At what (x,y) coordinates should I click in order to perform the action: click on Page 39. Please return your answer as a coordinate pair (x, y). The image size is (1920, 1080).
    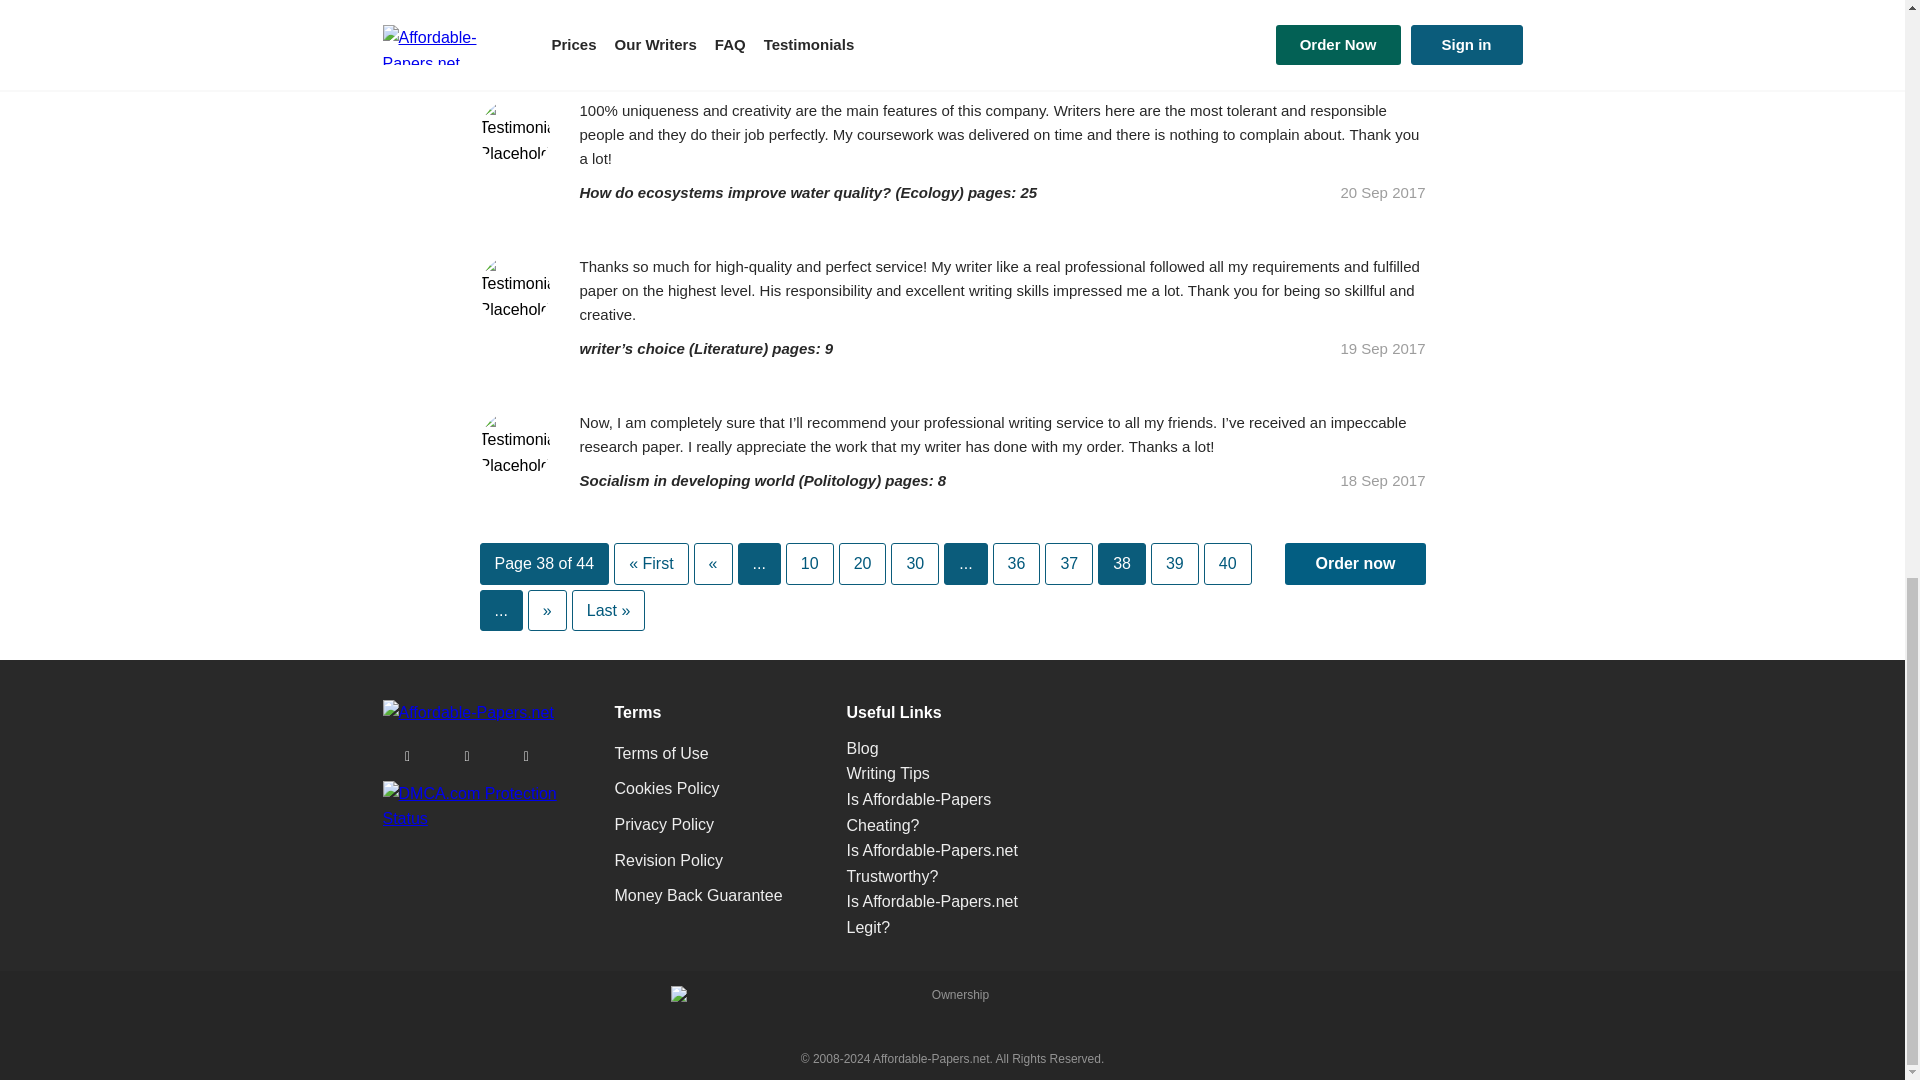
    Looking at the image, I should click on (1174, 564).